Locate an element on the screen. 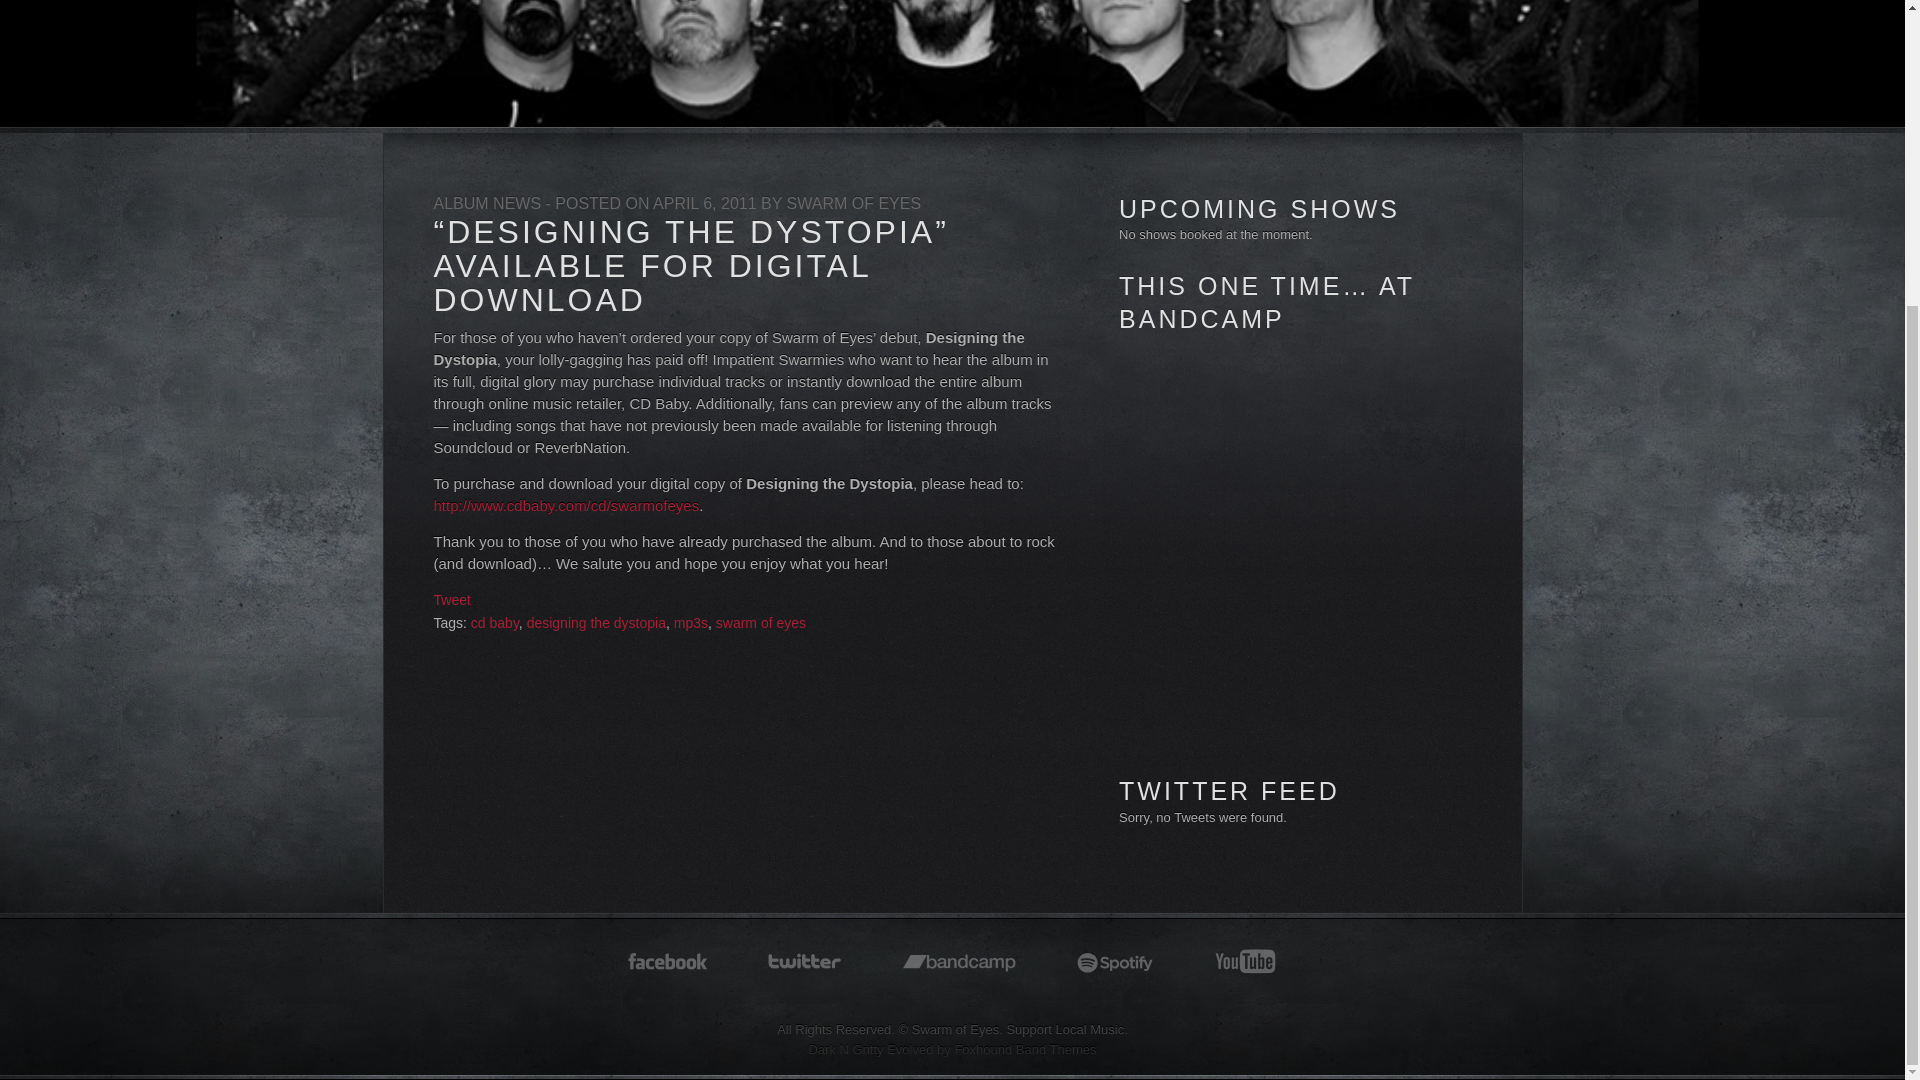 This screenshot has width=1920, height=1080. youtube is located at coordinates (1244, 962).